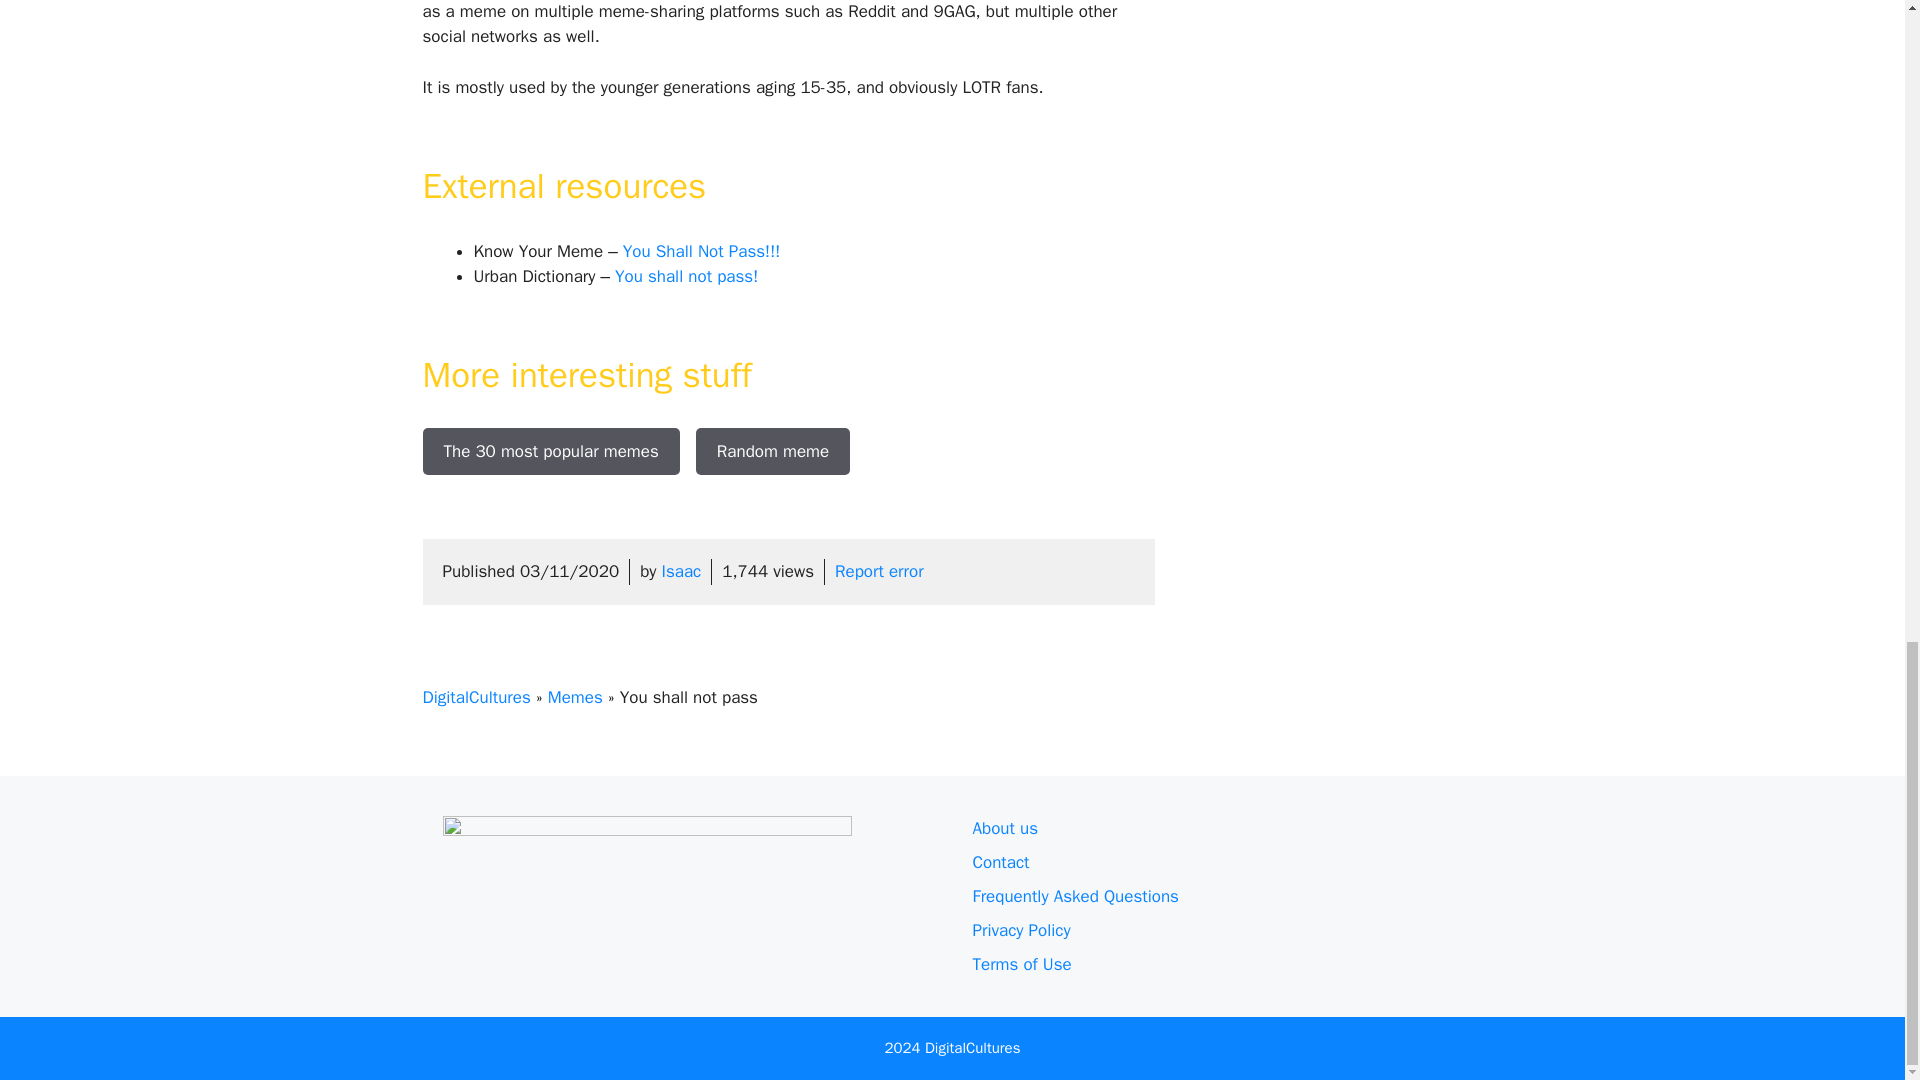 This screenshot has height=1080, width=1920. What do you see at coordinates (550, 450) in the screenshot?
I see `The 30 most popular memes` at bounding box center [550, 450].